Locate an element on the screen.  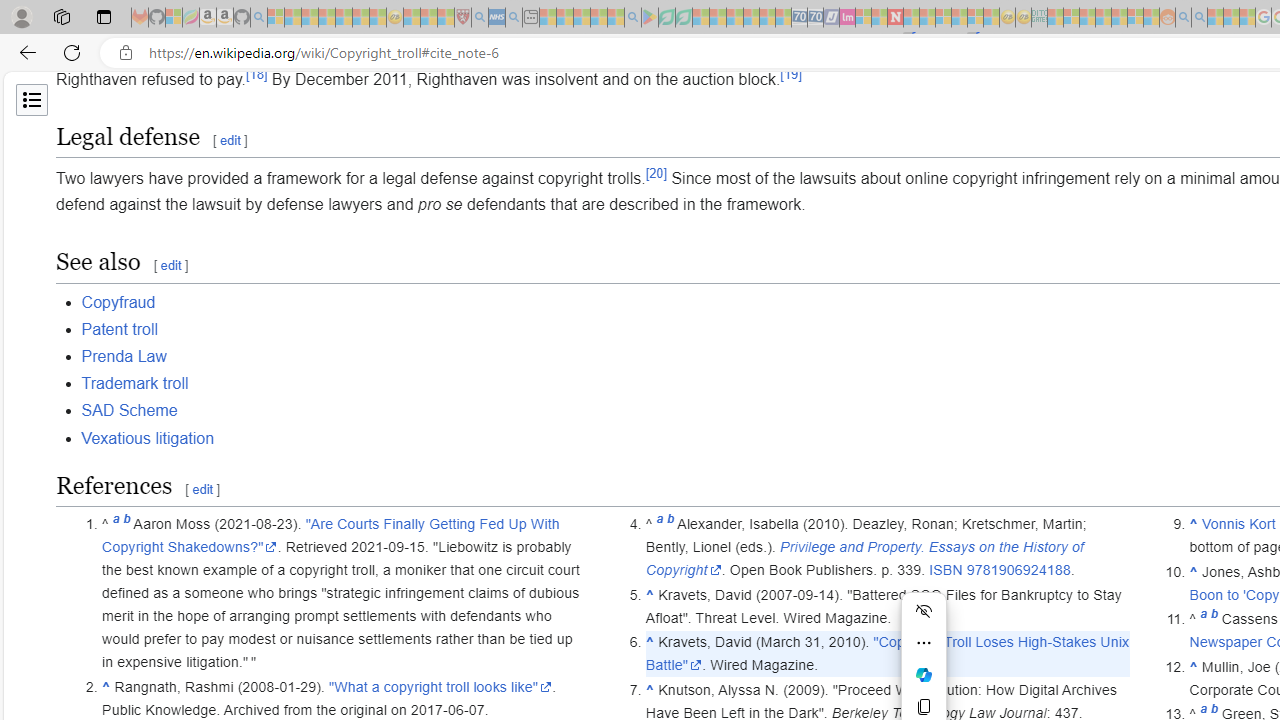
Expert Portfolios - Sleeping is located at coordinates (1103, 18).